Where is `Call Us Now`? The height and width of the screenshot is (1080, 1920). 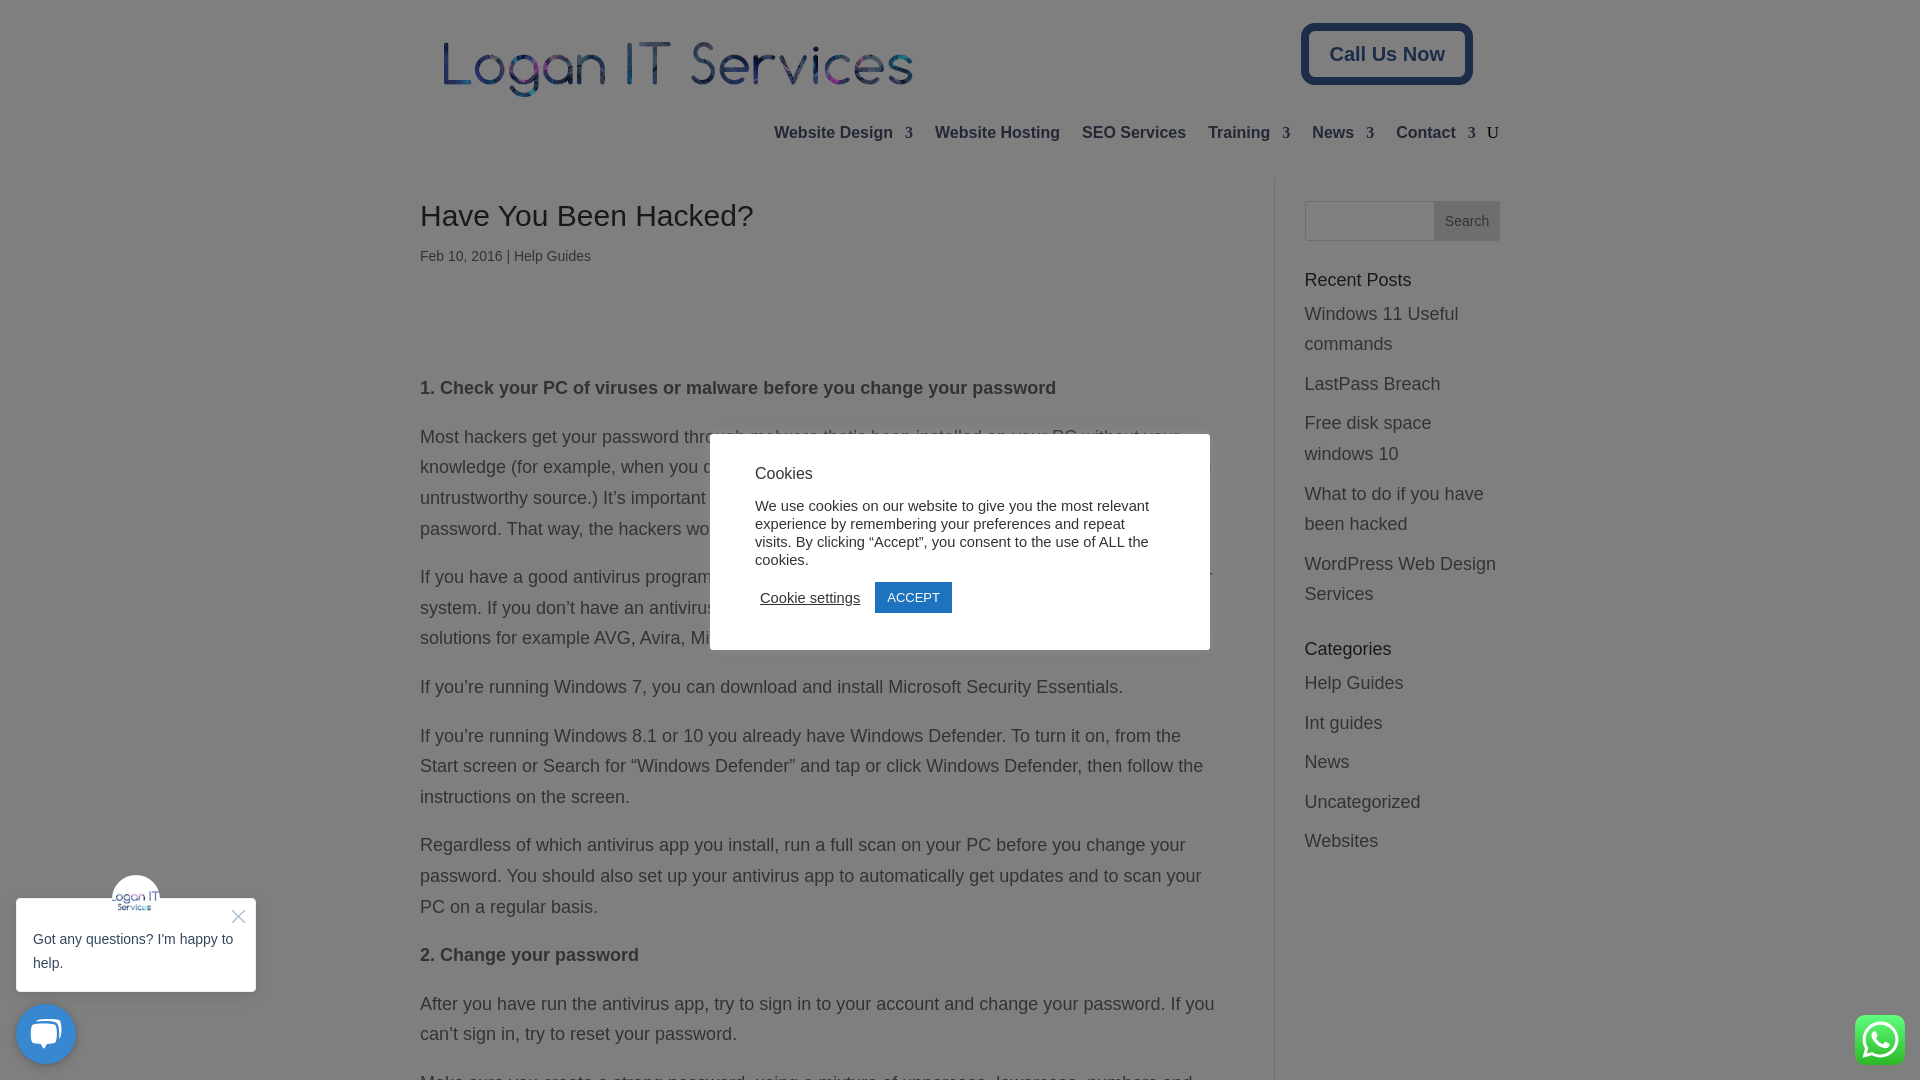
Call Us Now is located at coordinates (1386, 54).